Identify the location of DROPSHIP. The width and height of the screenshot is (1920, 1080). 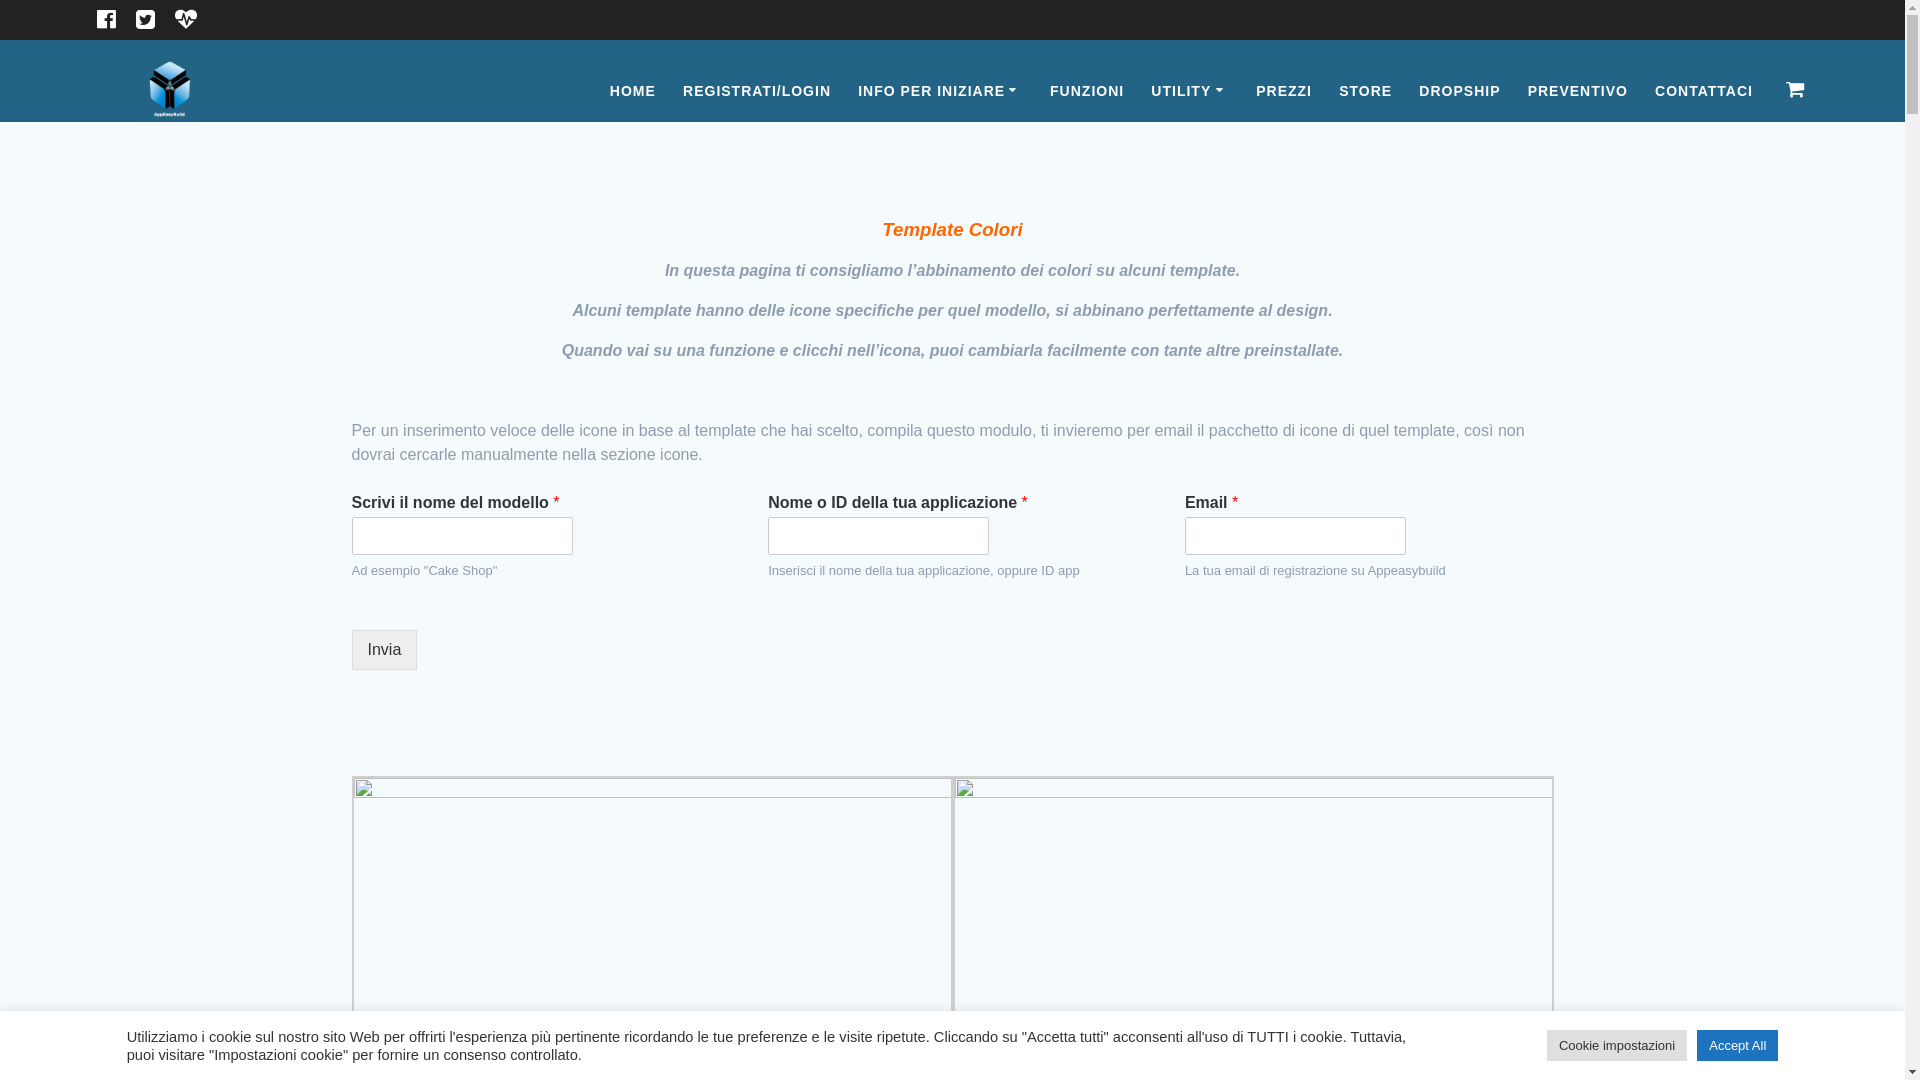
(1460, 91).